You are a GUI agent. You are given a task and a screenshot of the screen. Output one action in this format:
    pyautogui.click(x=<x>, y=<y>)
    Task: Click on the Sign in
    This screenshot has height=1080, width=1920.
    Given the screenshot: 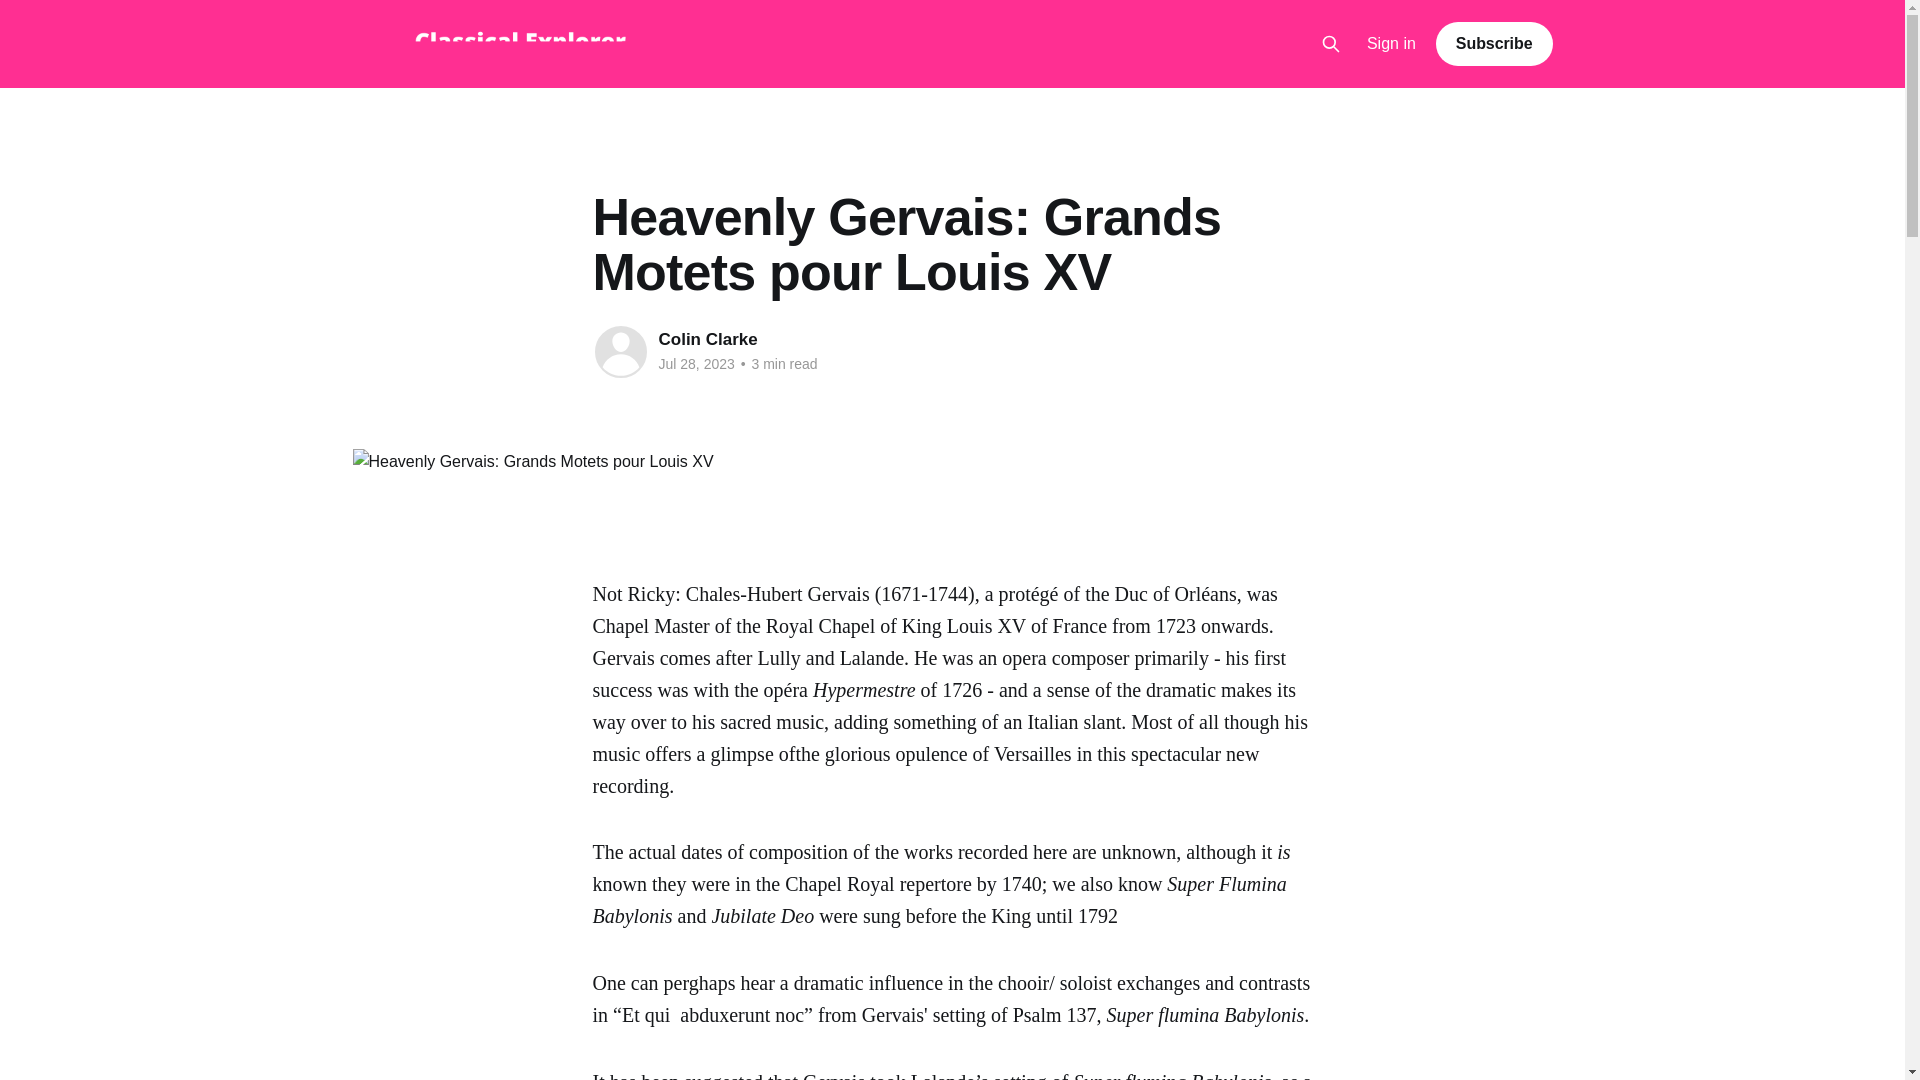 What is the action you would take?
    pyautogui.click(x=1392, y=44)
    